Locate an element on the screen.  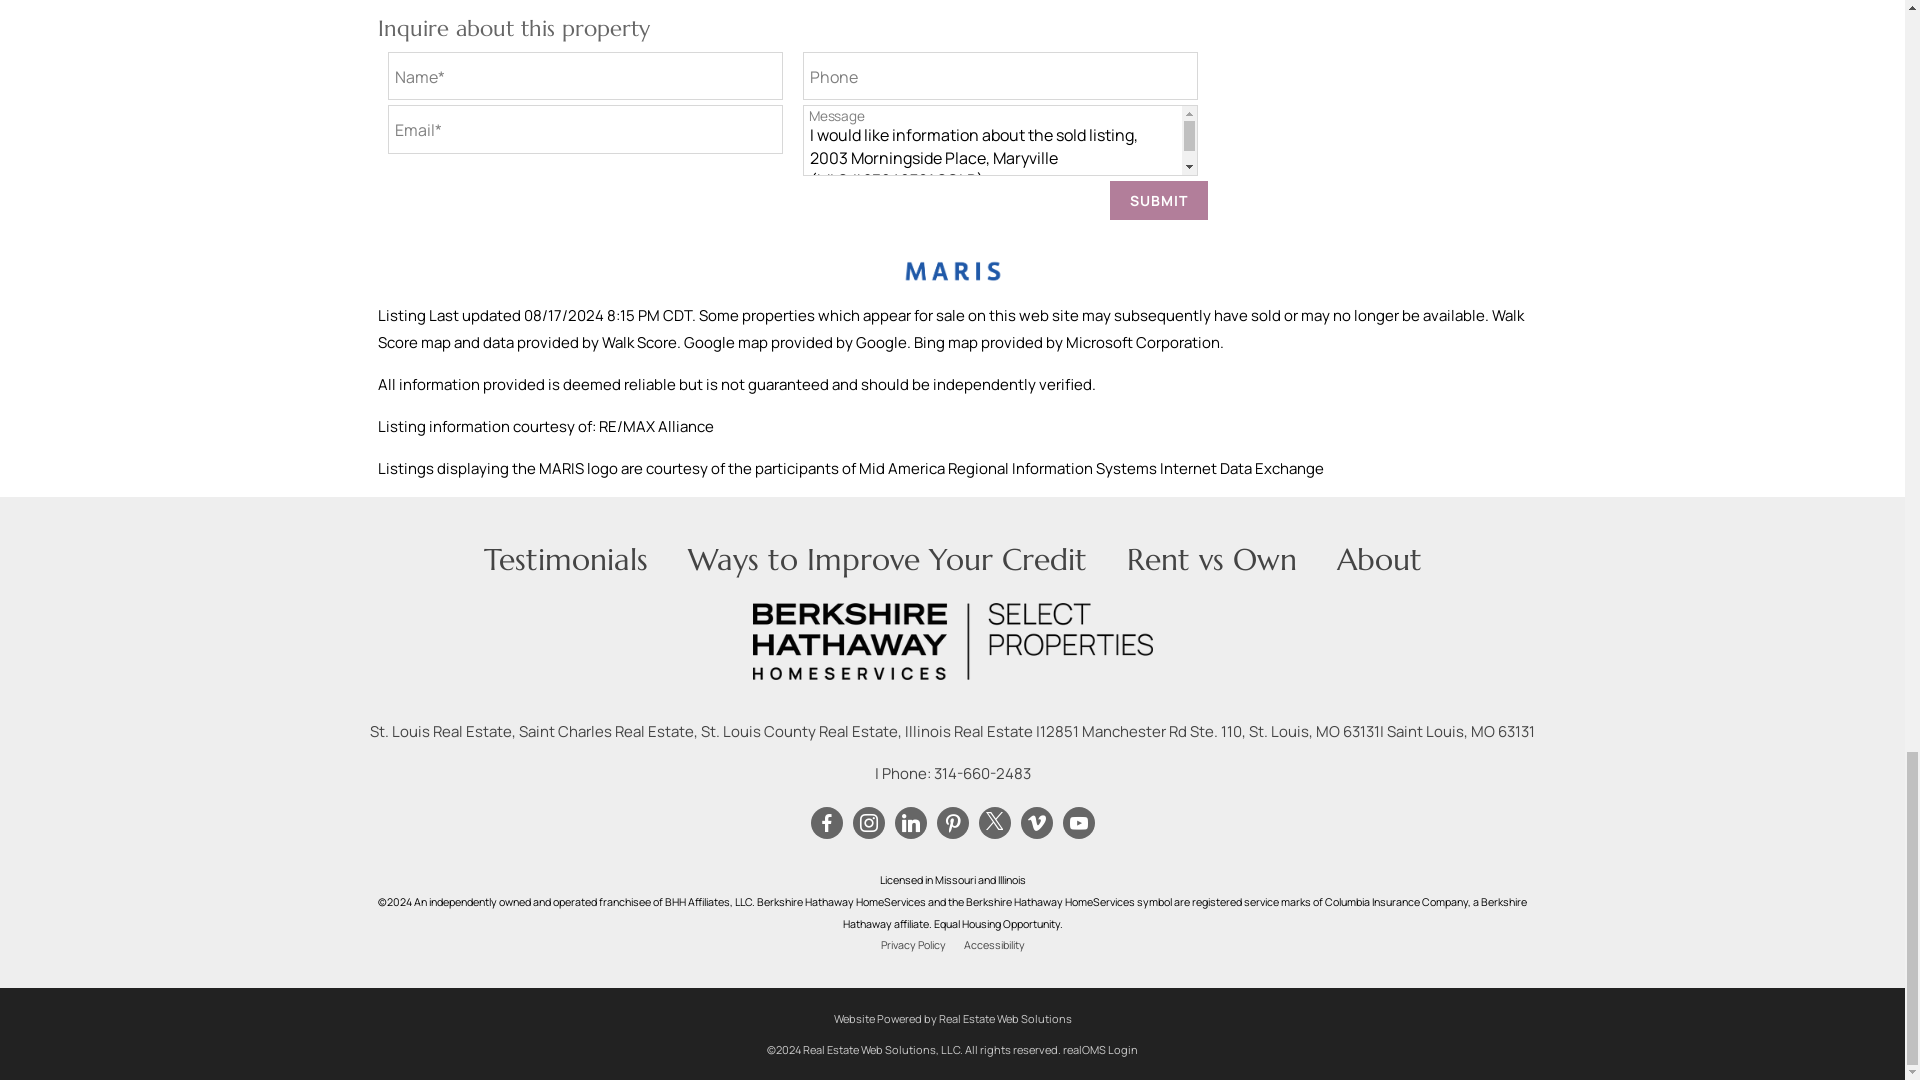
Visit me on Vimeo is located at coordinates (1036, 822).